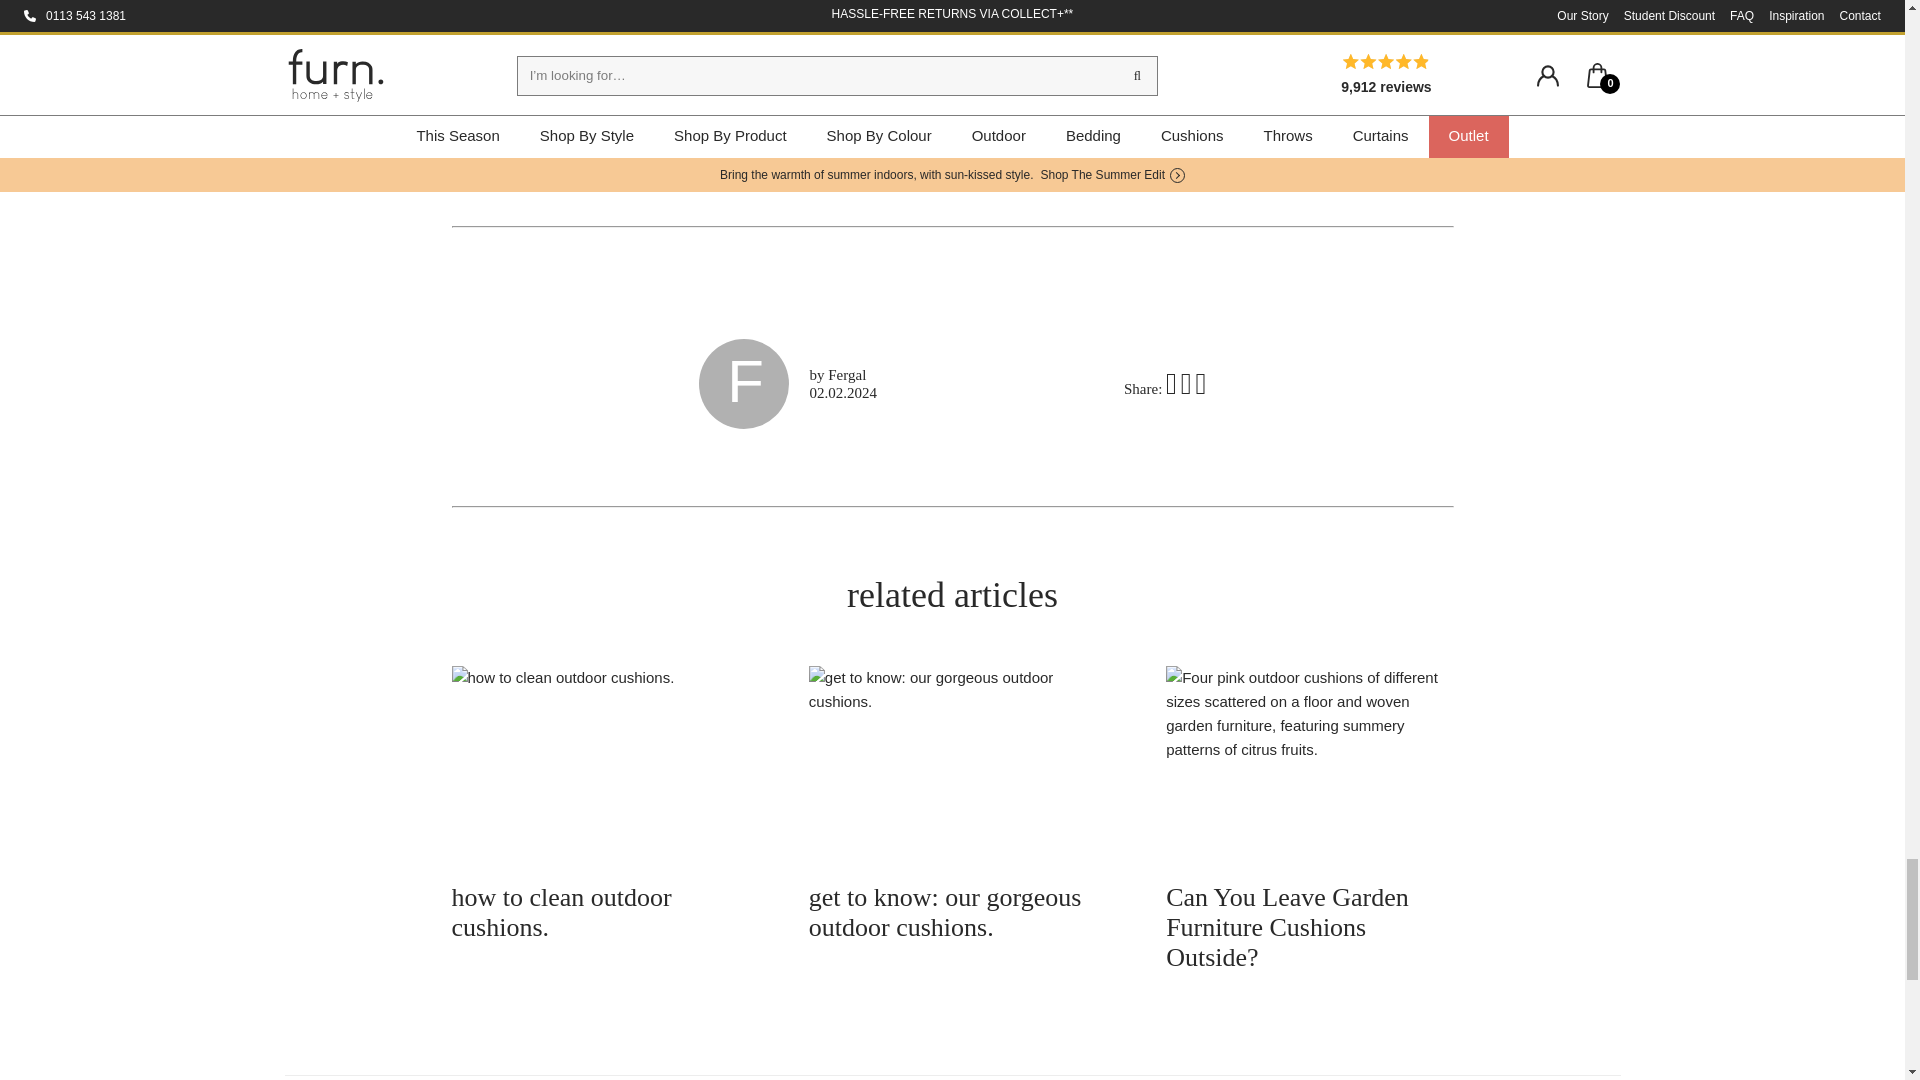  What do you see at coordinates (1015, 24) in the screenshot?
I see `Hawaii Outdoor Cushion Forest Green` at bounding box center [1015, 24].